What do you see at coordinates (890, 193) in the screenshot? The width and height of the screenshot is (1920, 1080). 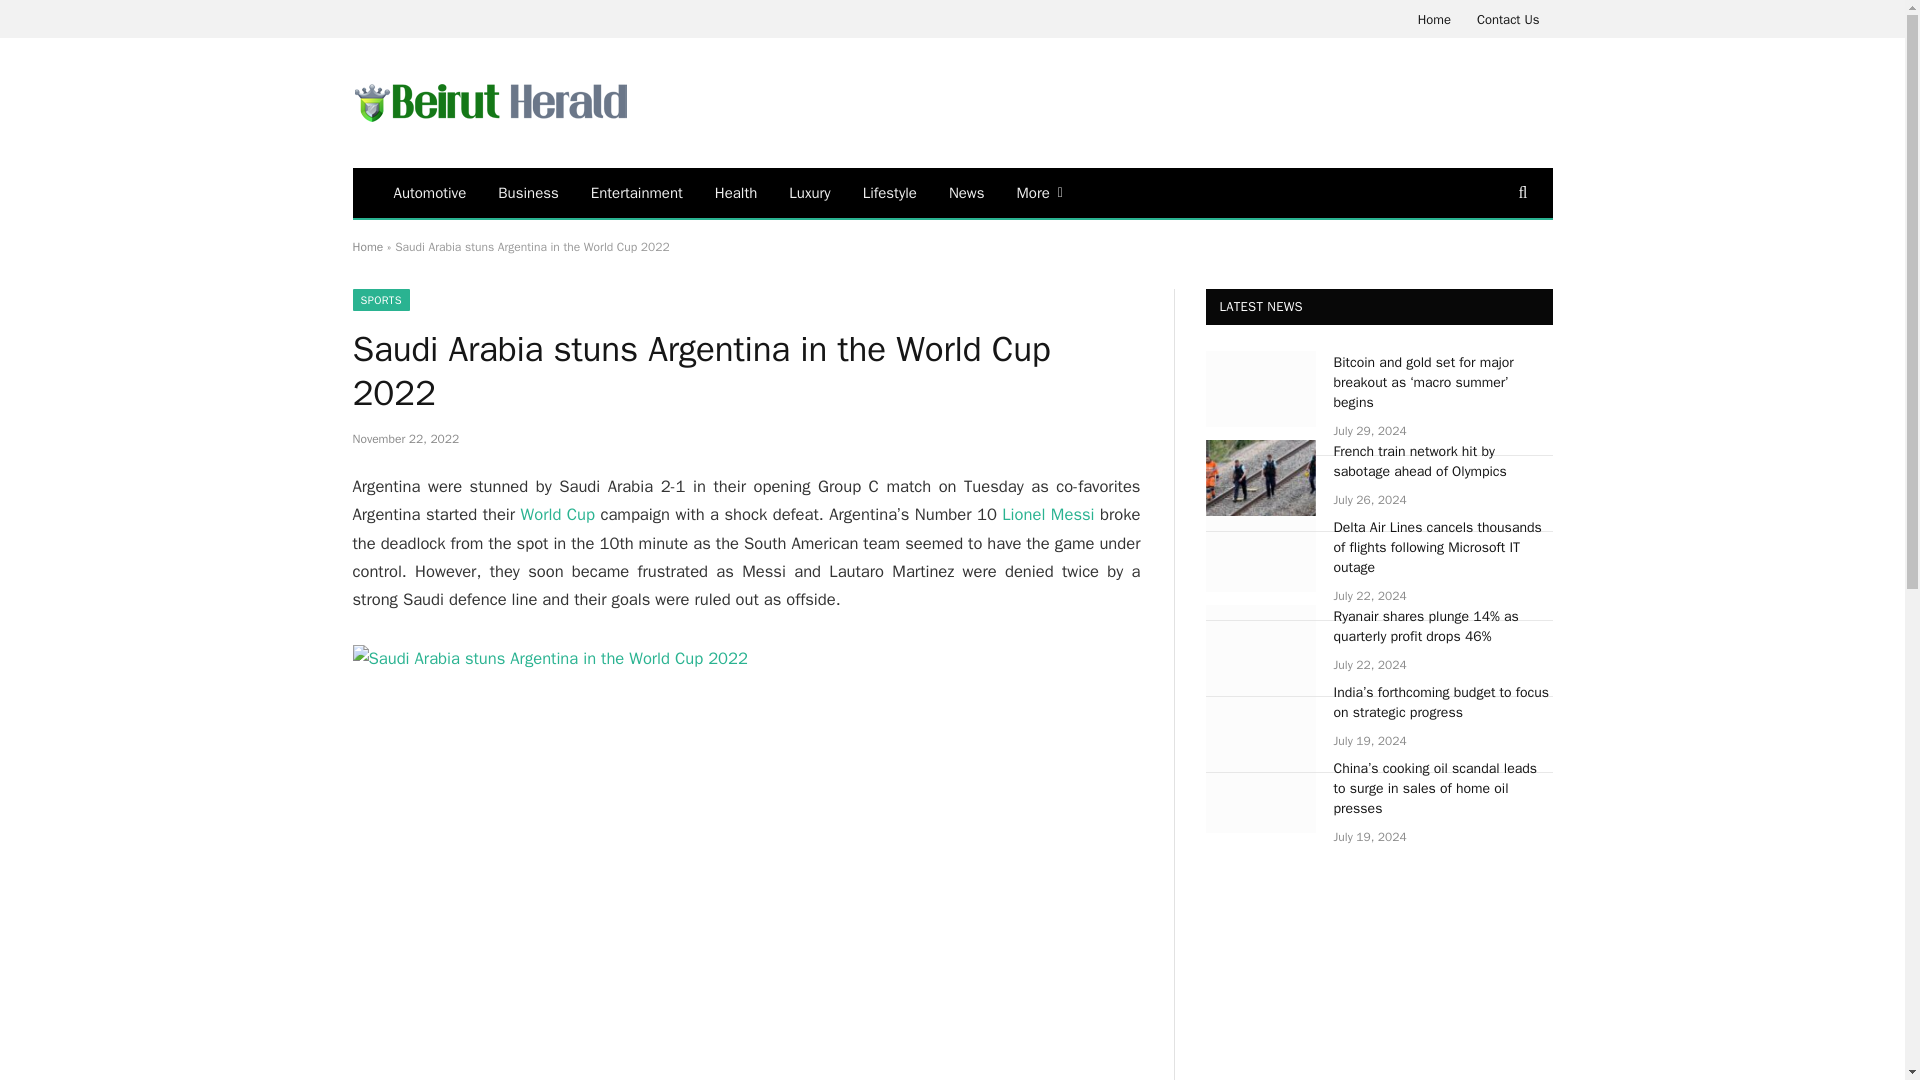 I see `Lifestyle` at bounding box center [890, 193].